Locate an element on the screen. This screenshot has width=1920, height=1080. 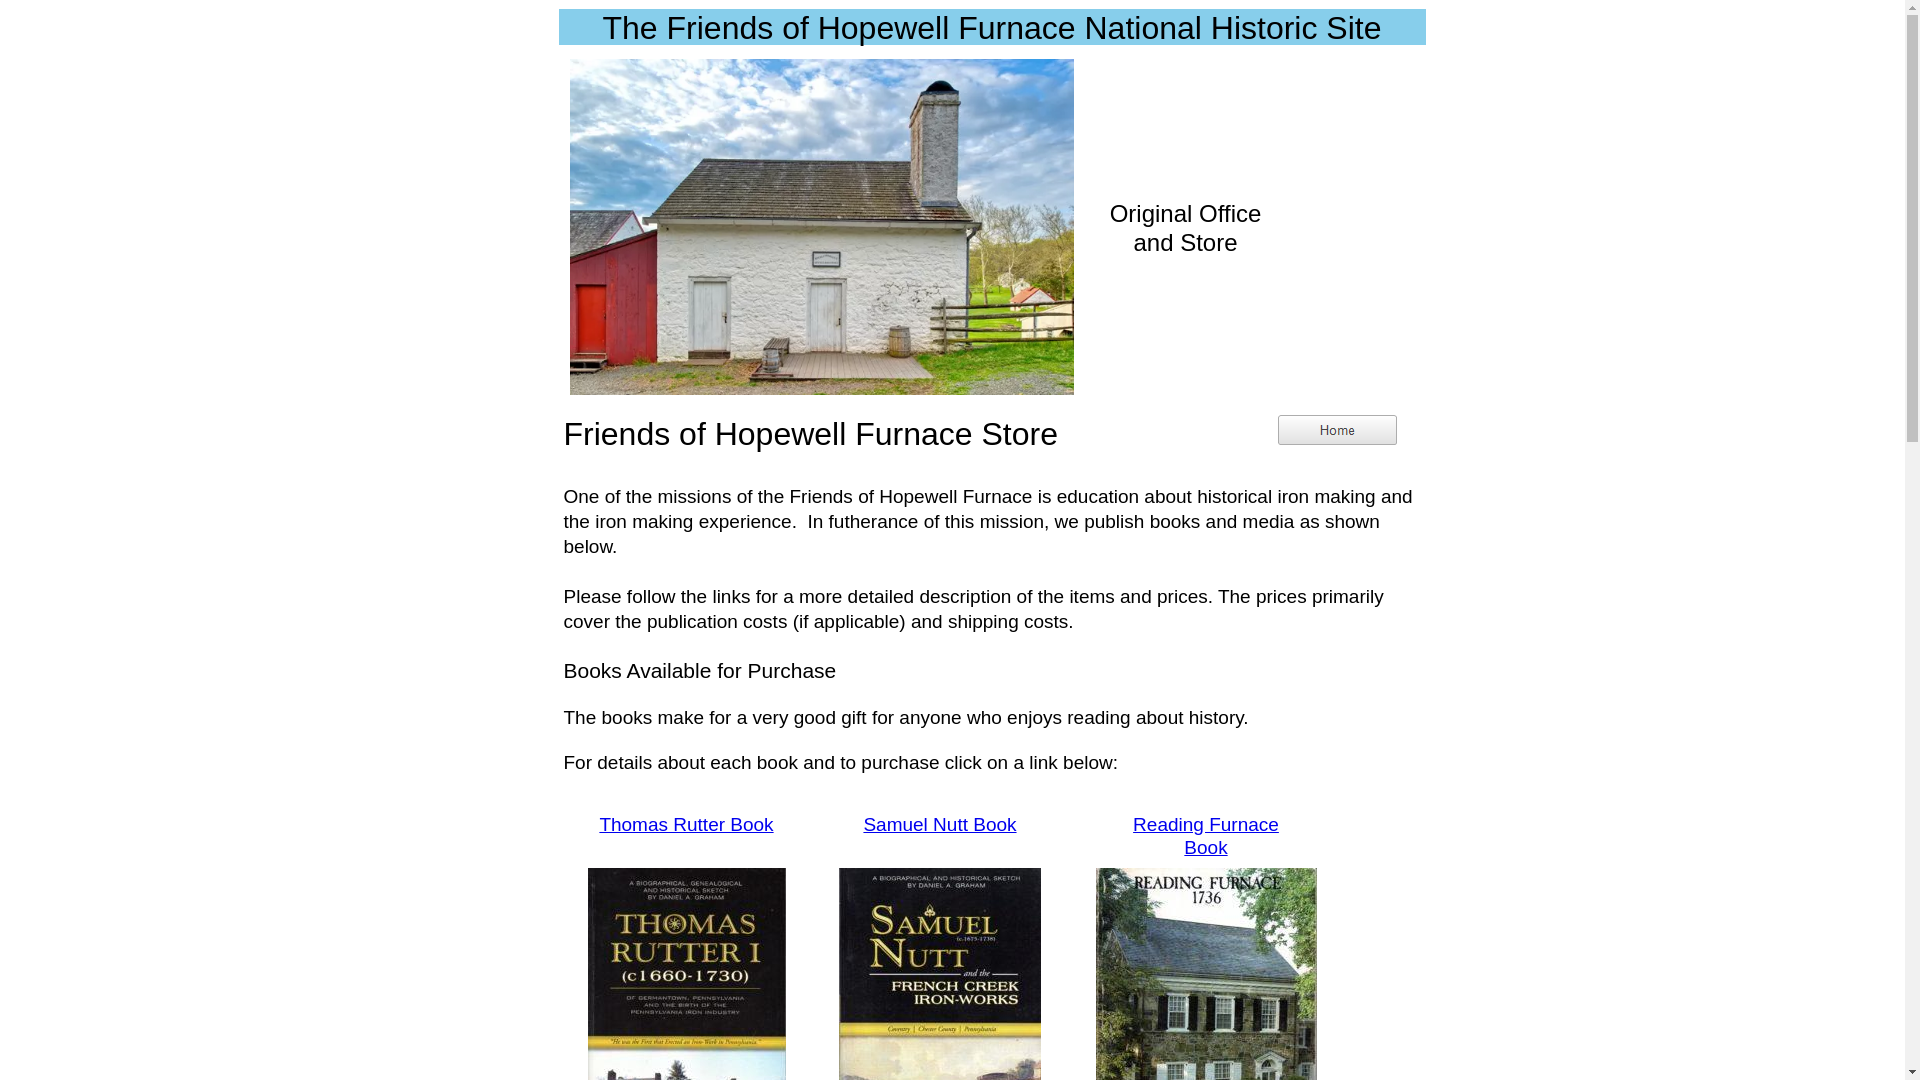
Samuel Nutt Book is located at coordinates (938, 824).